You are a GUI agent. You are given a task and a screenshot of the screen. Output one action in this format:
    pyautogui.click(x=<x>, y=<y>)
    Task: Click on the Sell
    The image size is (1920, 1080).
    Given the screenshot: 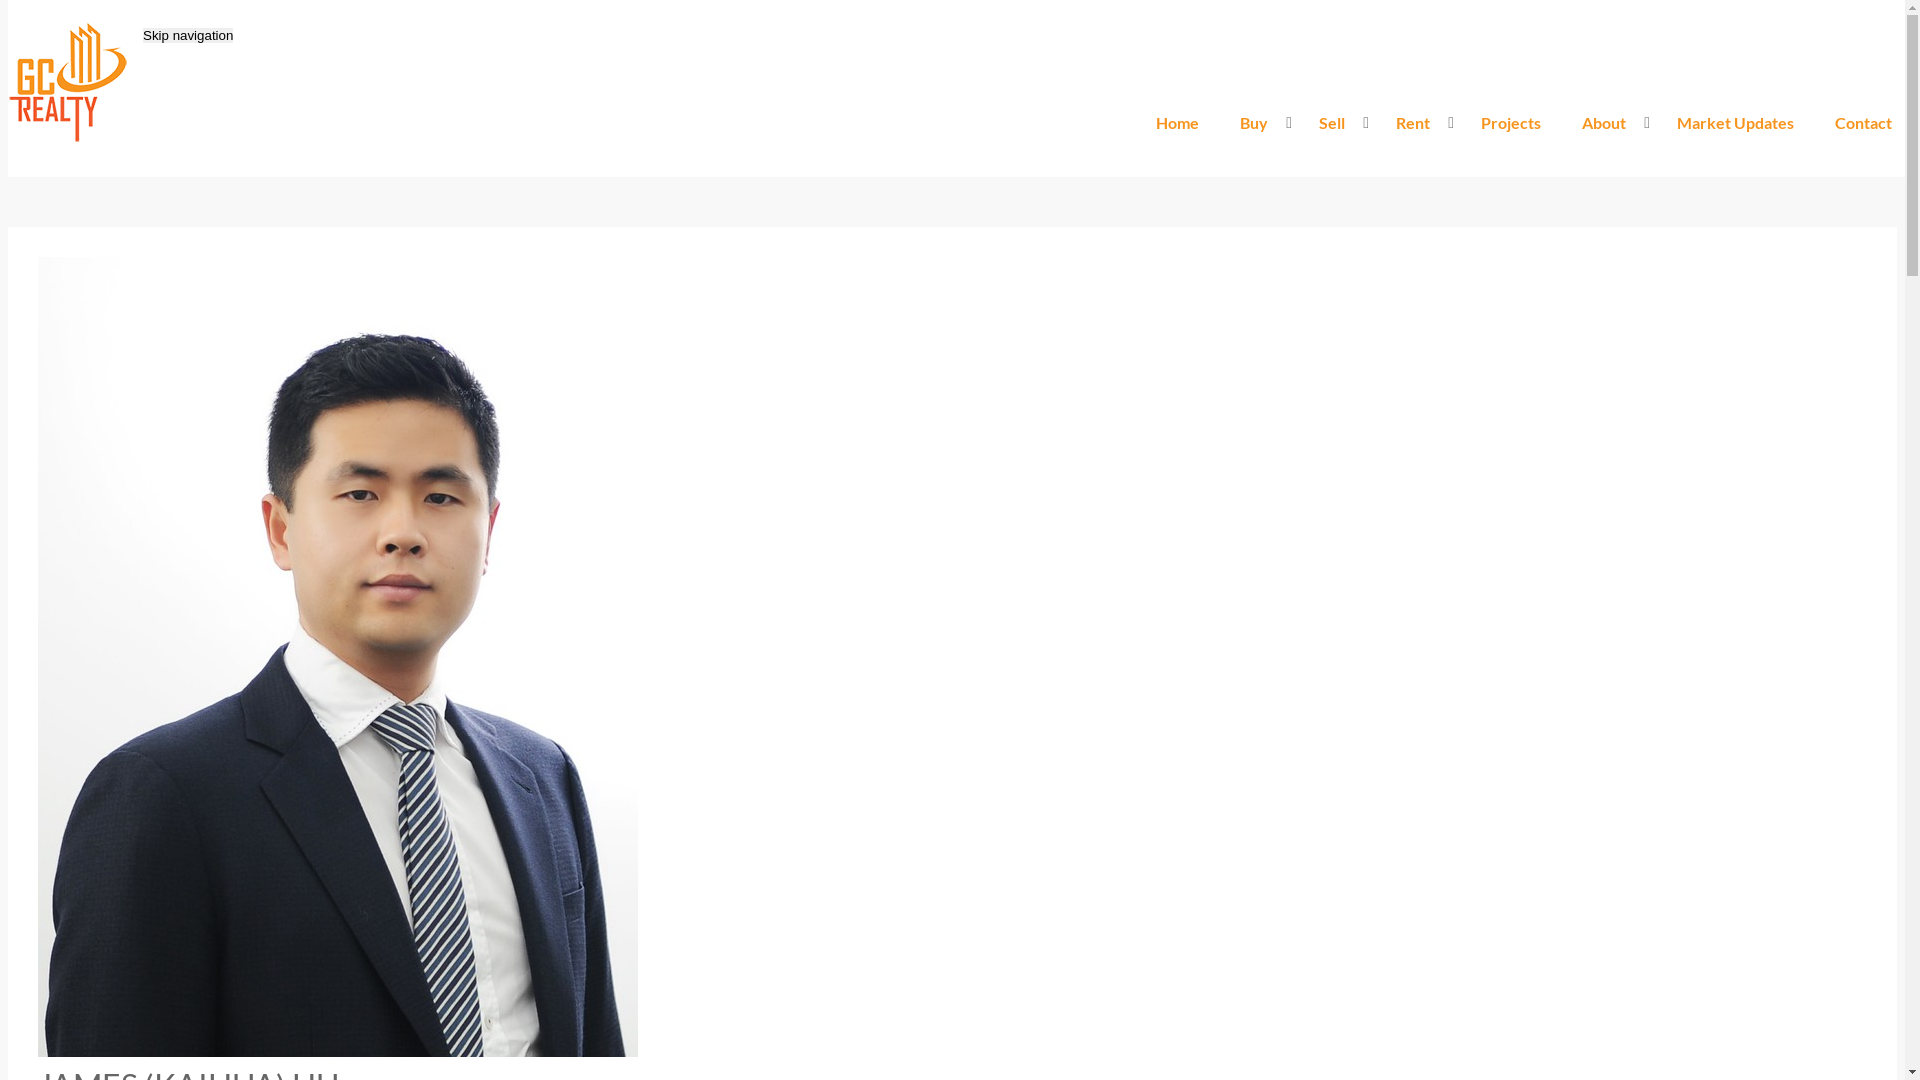 What is the action you would take?
    pyautogui.click(x=1337, y=123)
    